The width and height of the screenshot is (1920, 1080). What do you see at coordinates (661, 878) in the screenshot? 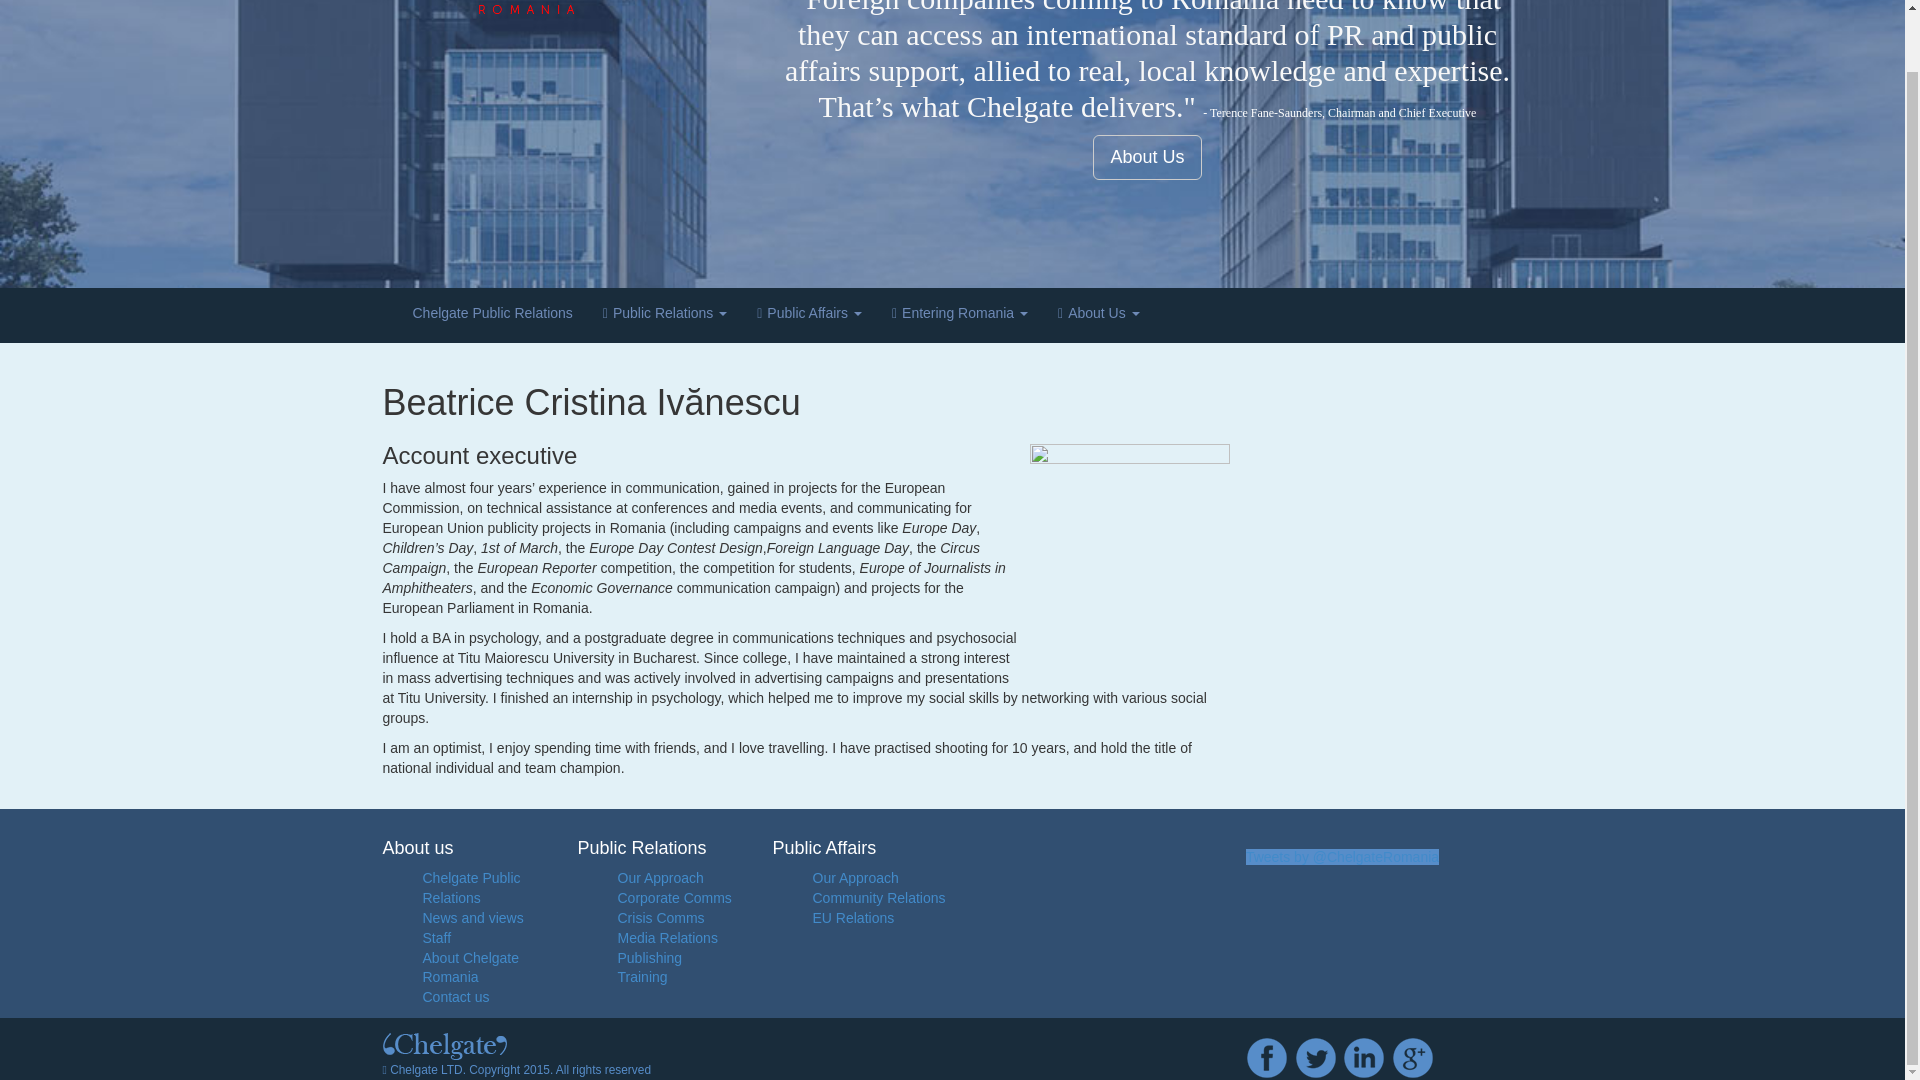
I see `Our Approach` at bounding box center [661, 878].